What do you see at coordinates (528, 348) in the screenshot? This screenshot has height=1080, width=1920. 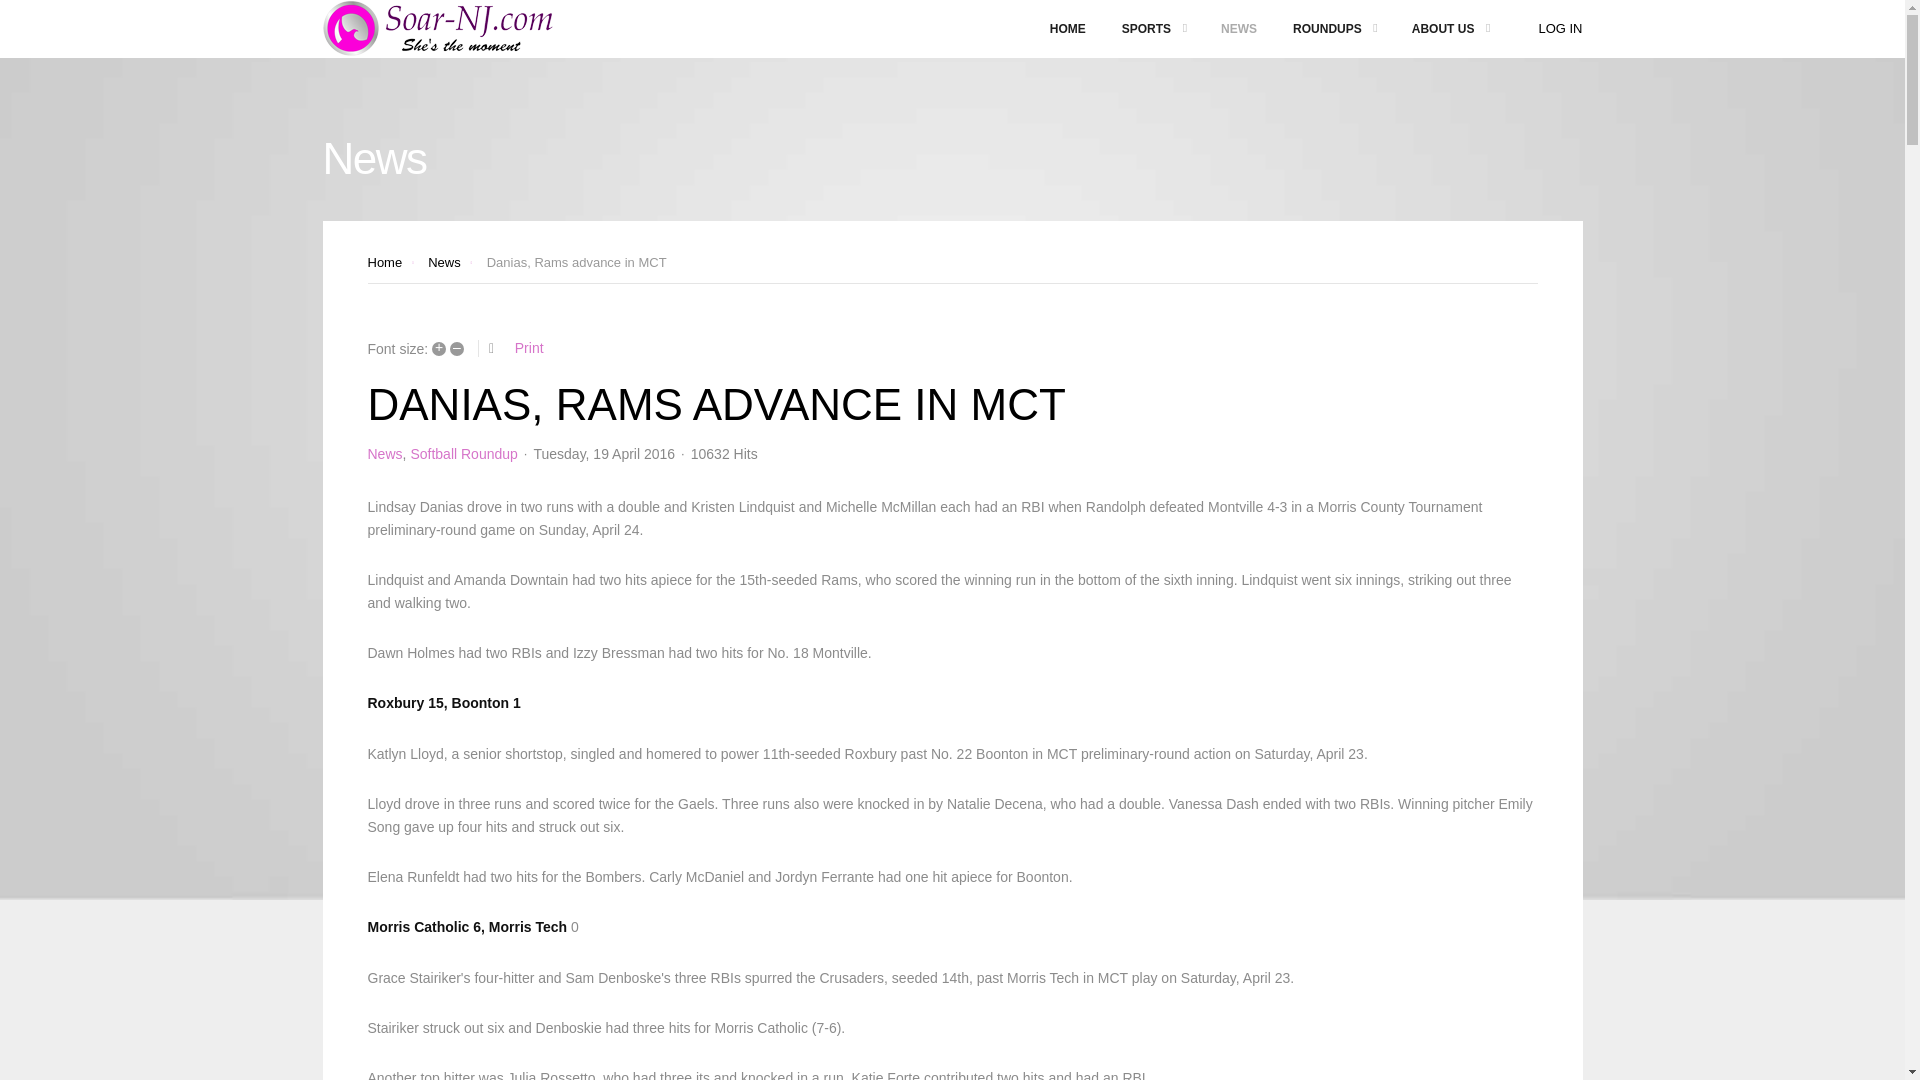 I see `Print` at bounding box center [528, 348].